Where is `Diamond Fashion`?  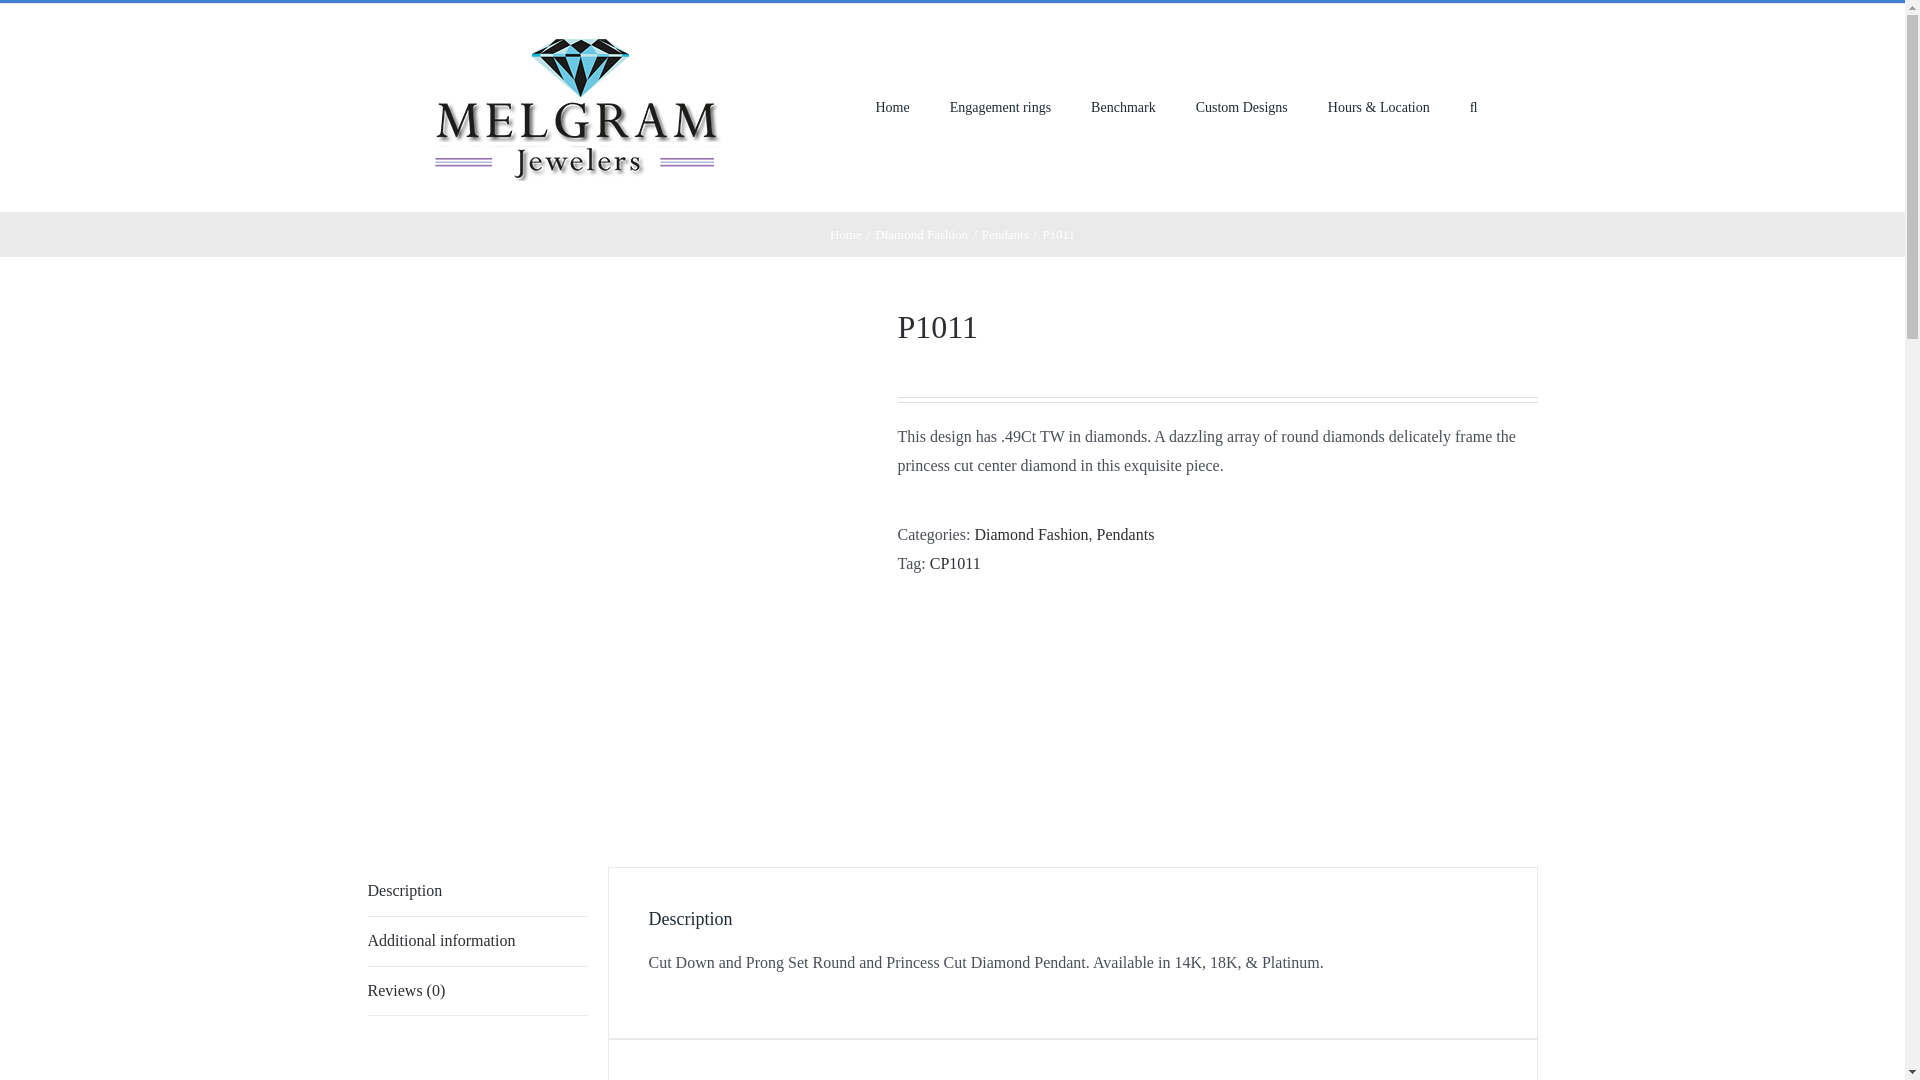
Diamond Fashion is located at coordinates (921, 234).